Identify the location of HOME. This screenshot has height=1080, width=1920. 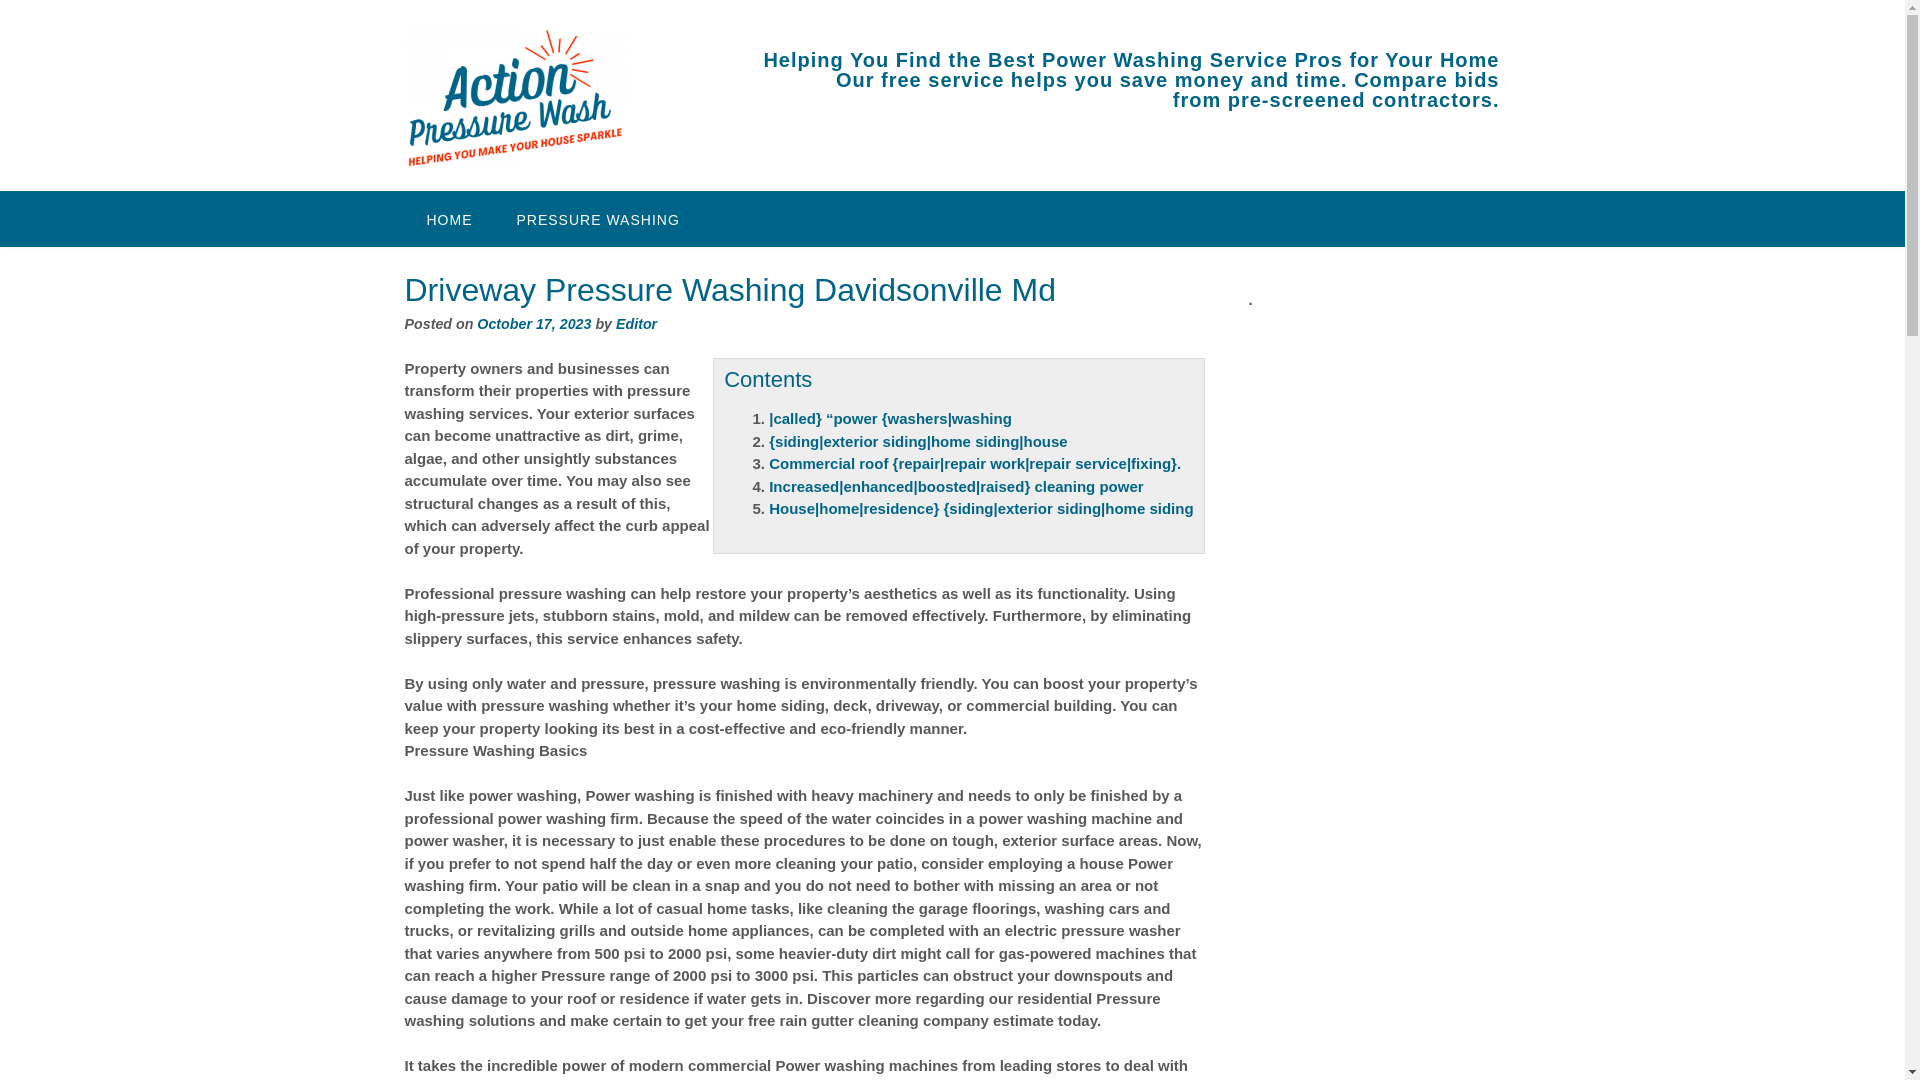
(448, 219).